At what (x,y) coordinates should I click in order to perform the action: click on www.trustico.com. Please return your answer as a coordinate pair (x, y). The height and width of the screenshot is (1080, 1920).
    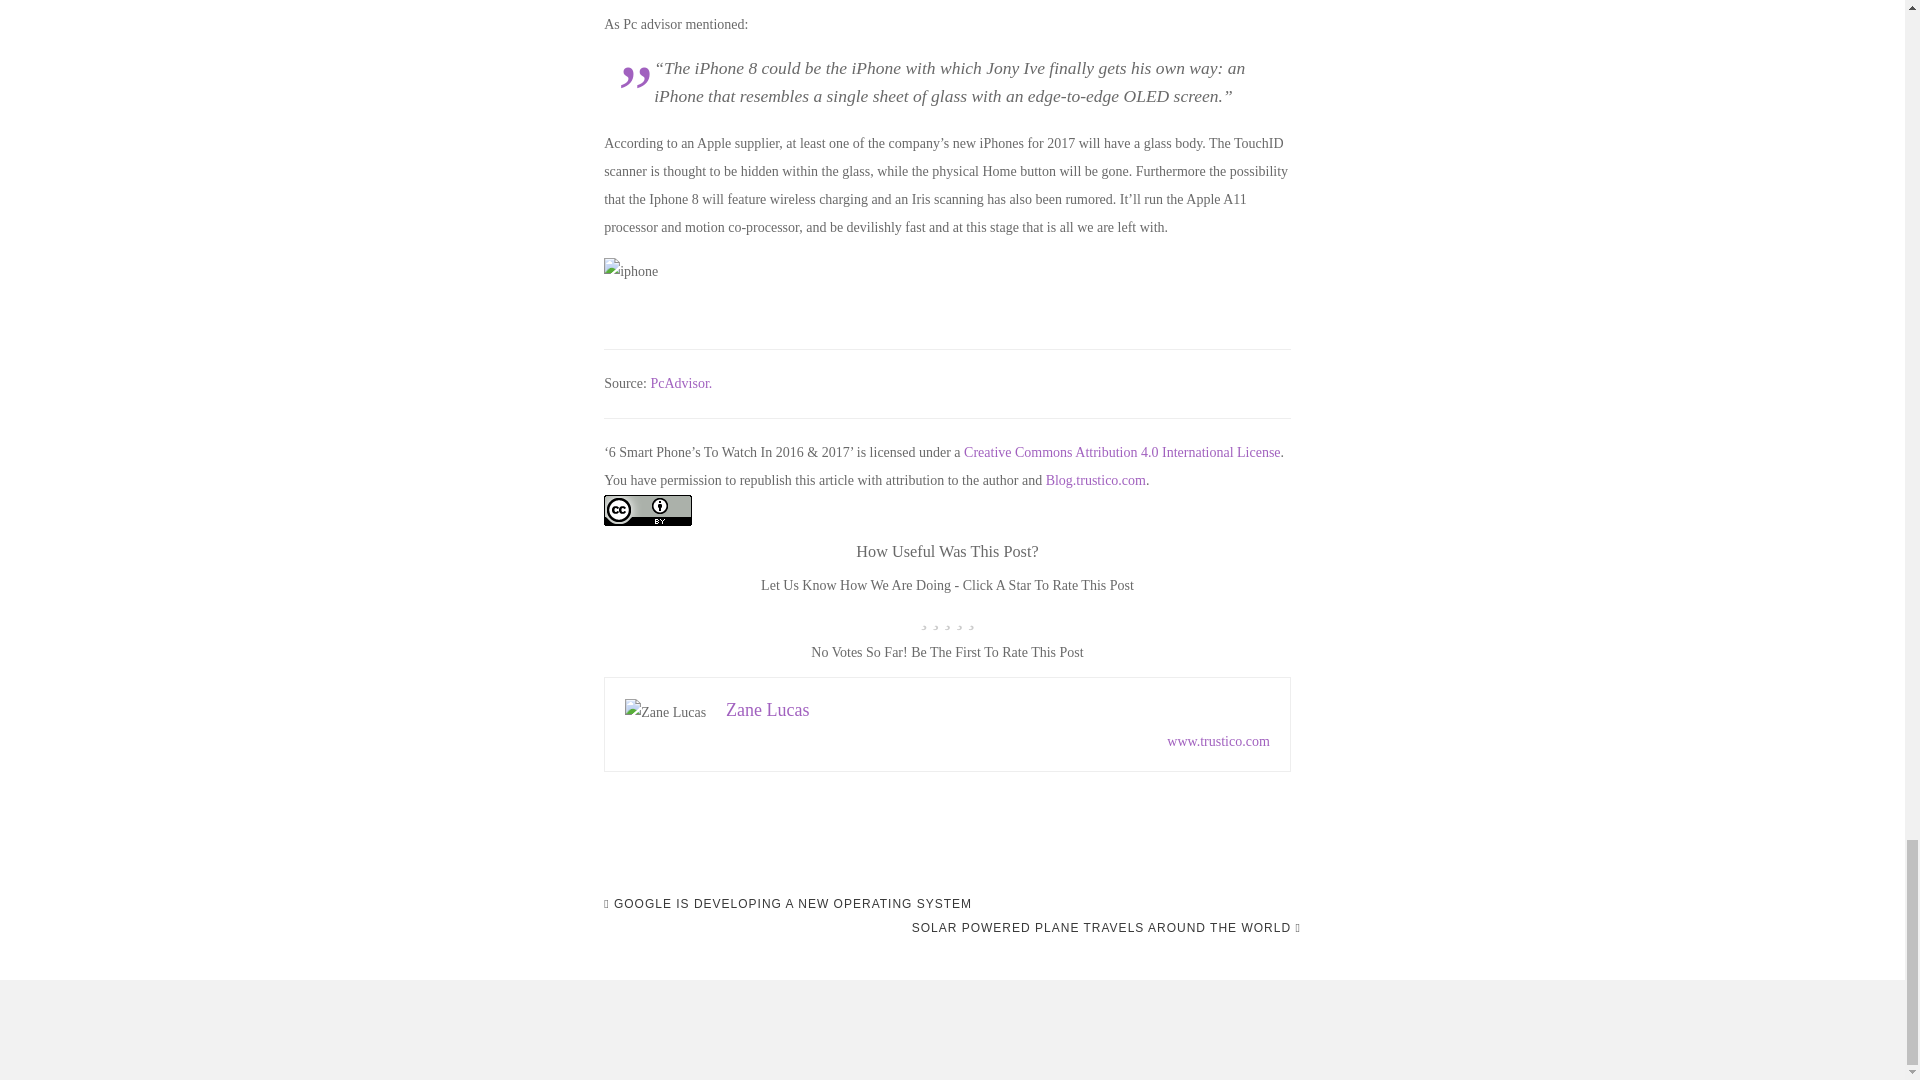
    Looking at the image, I should click on (1218, 742).